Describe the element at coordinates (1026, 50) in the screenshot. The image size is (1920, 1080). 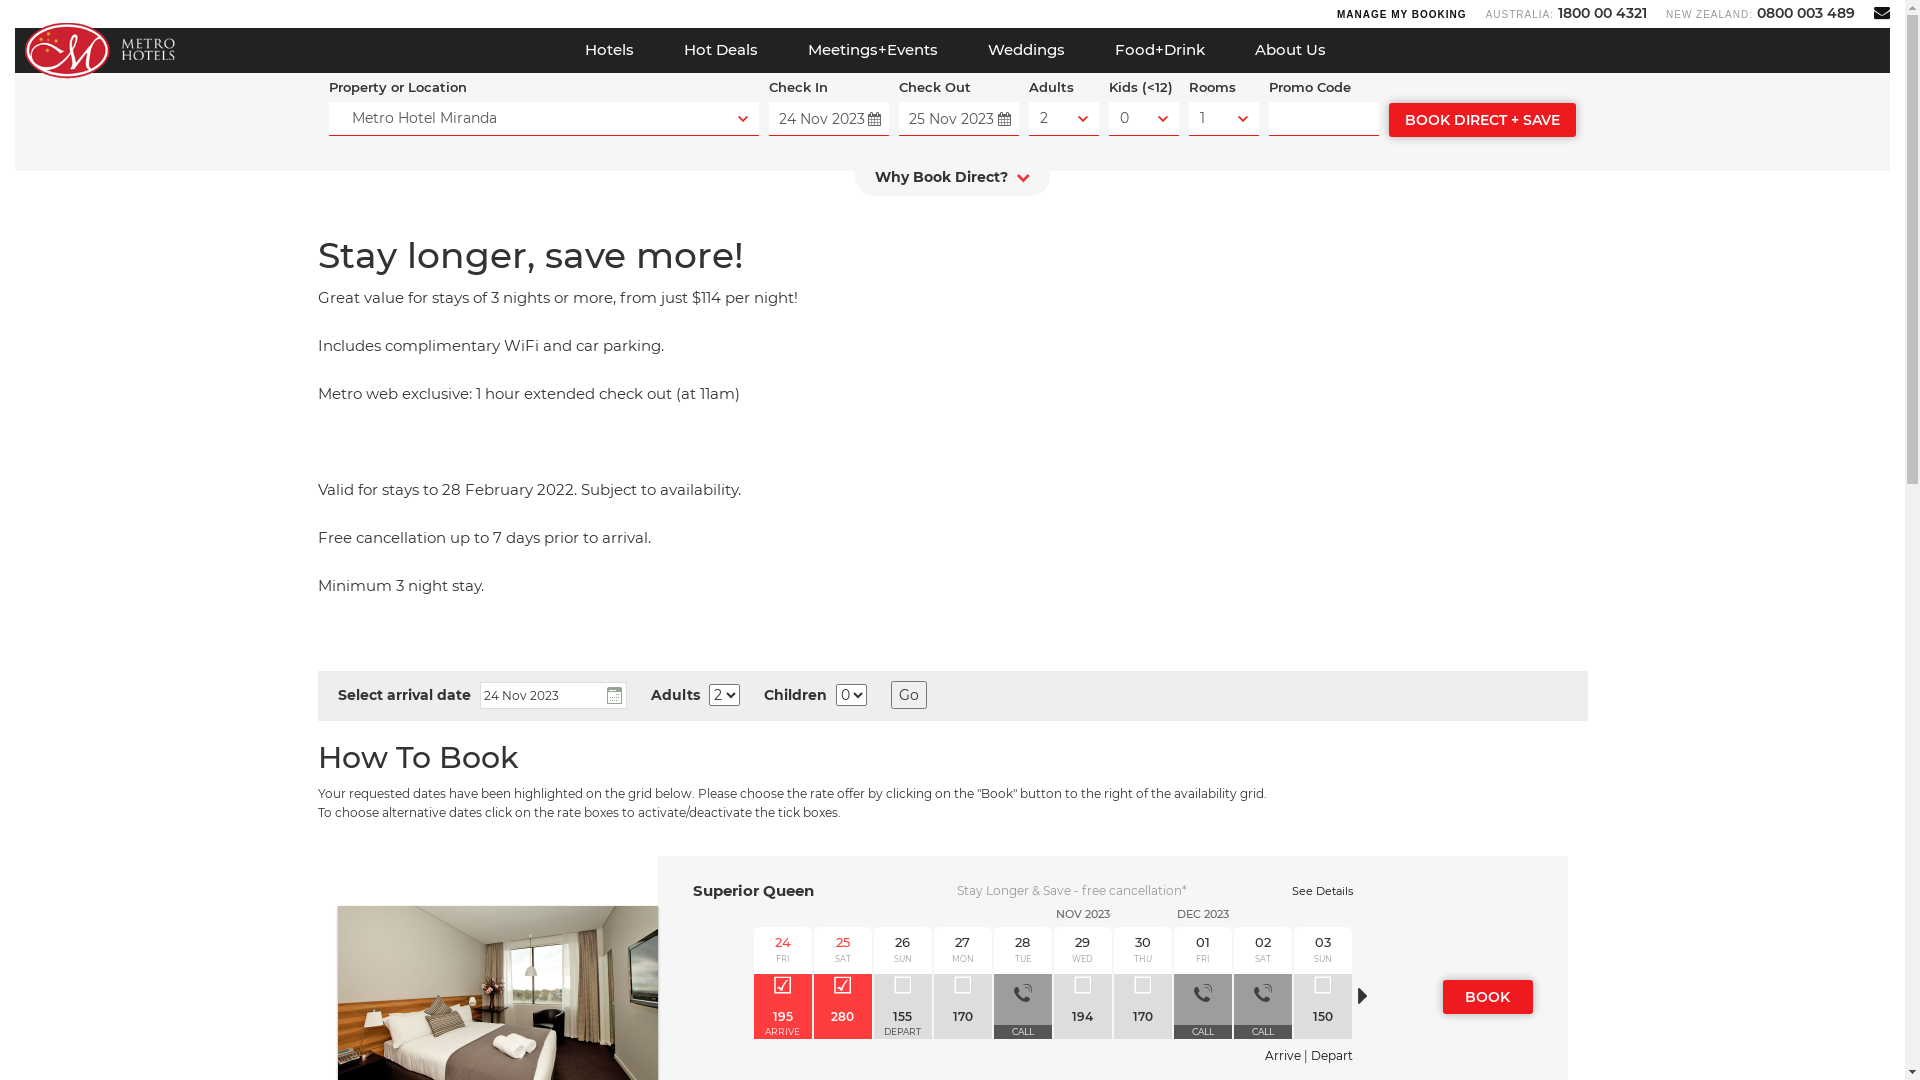
I see `Weddings` at that location.